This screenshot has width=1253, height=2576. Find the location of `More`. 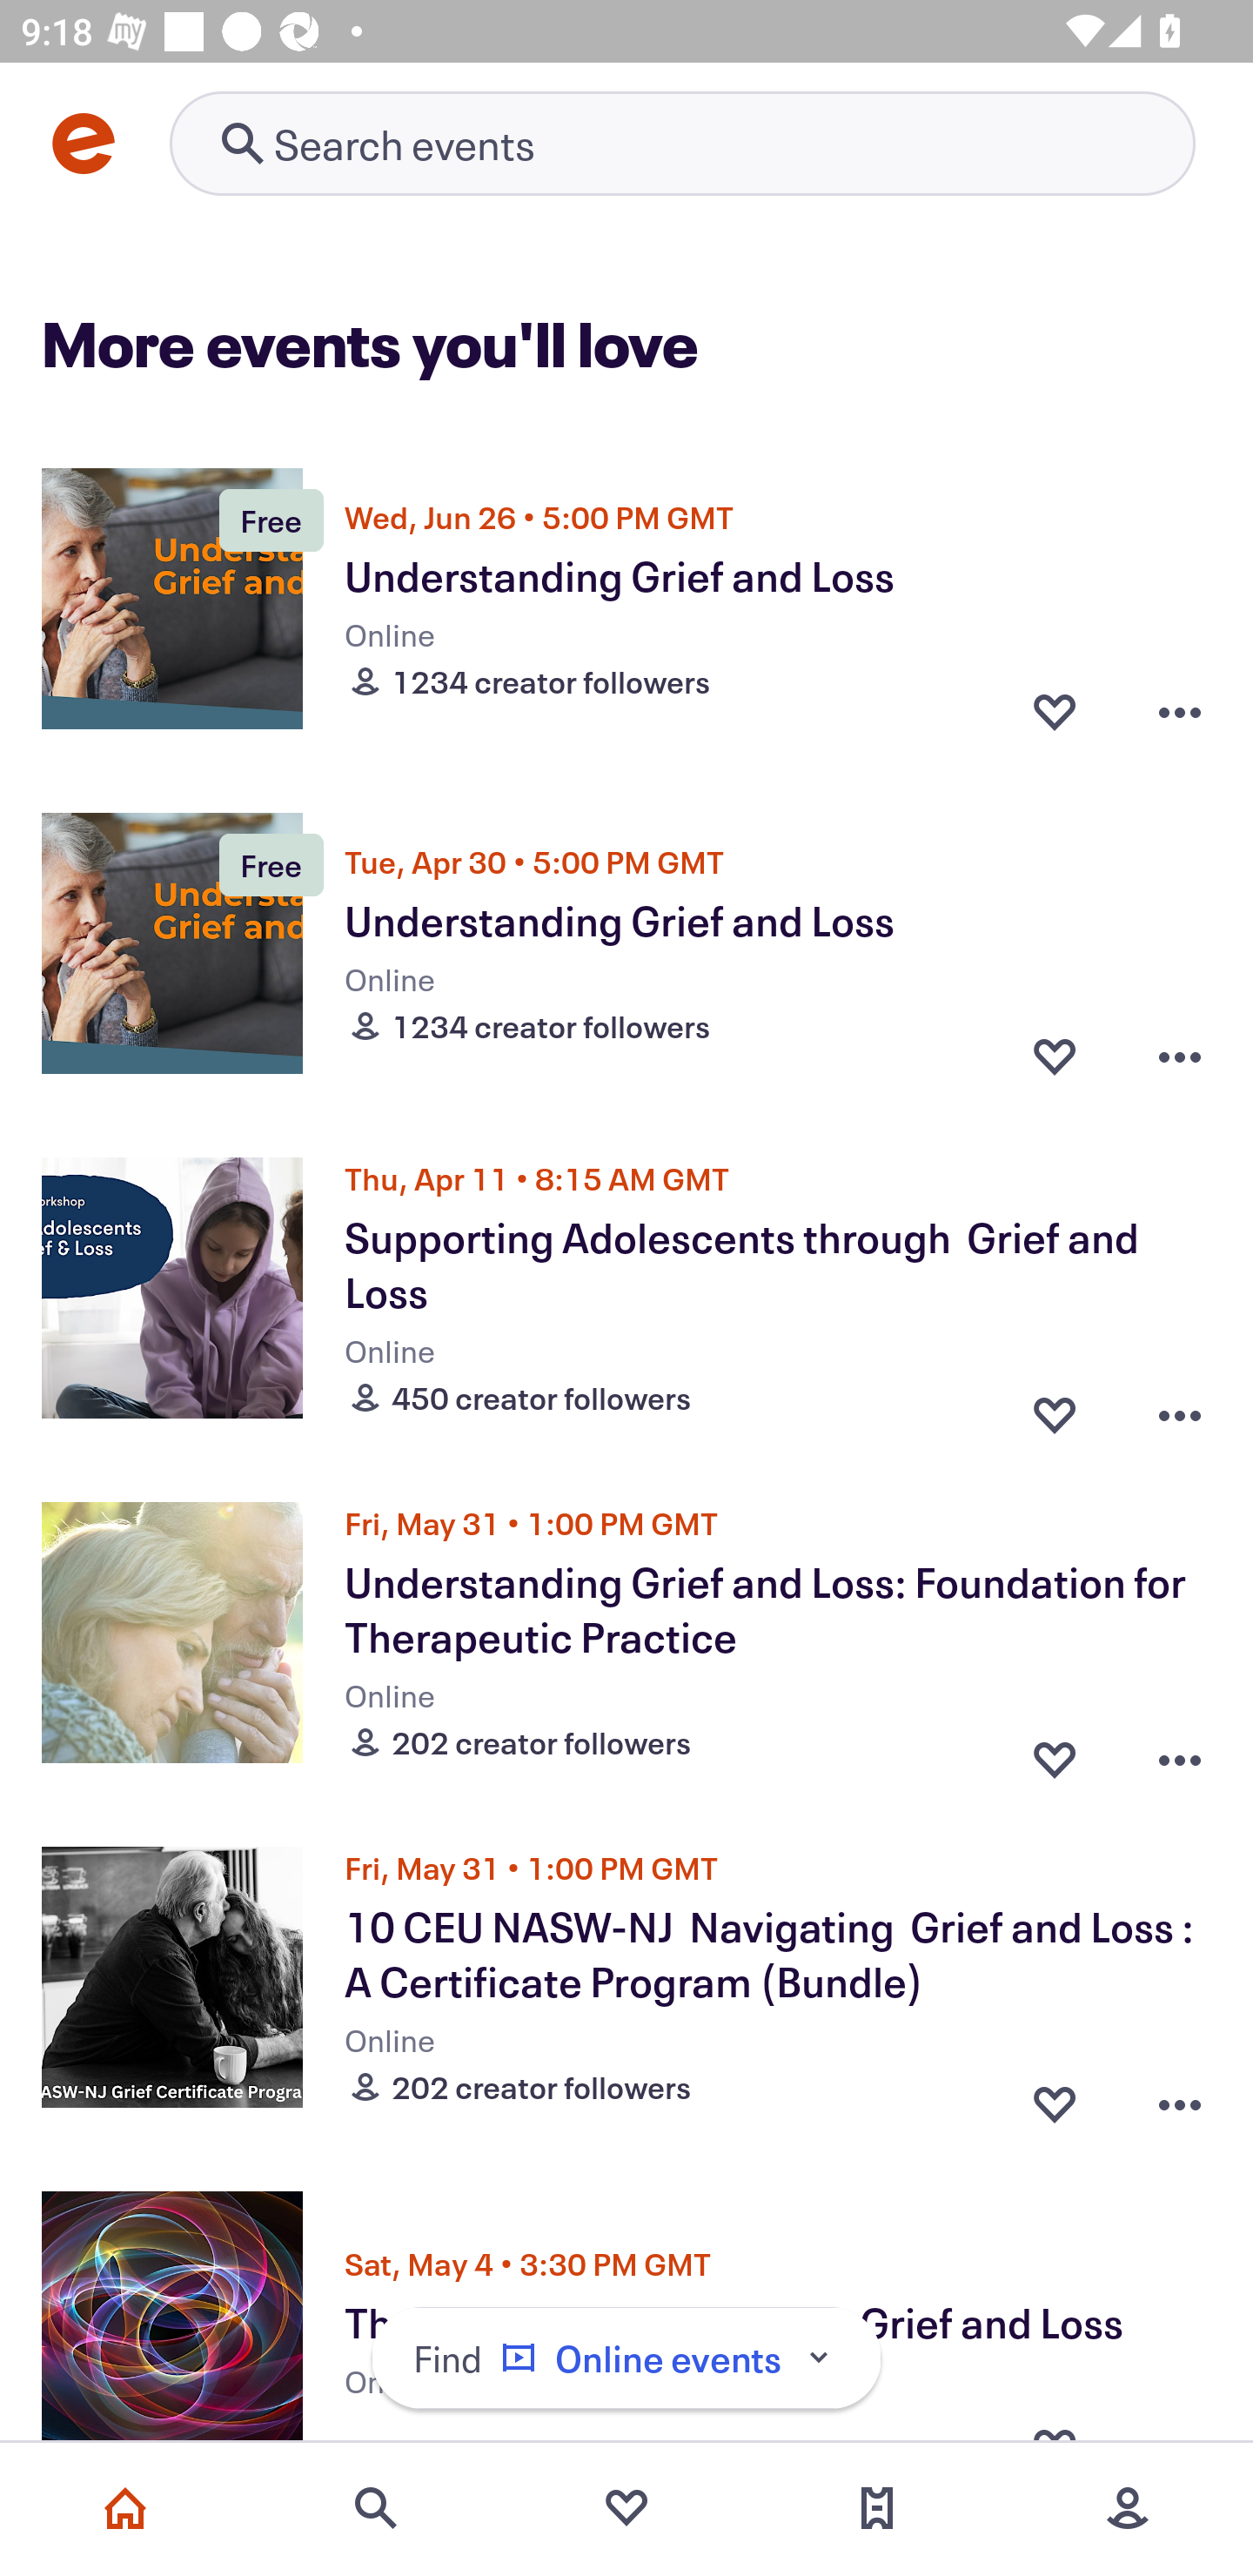

More is located at coordinates (1128, 2508).